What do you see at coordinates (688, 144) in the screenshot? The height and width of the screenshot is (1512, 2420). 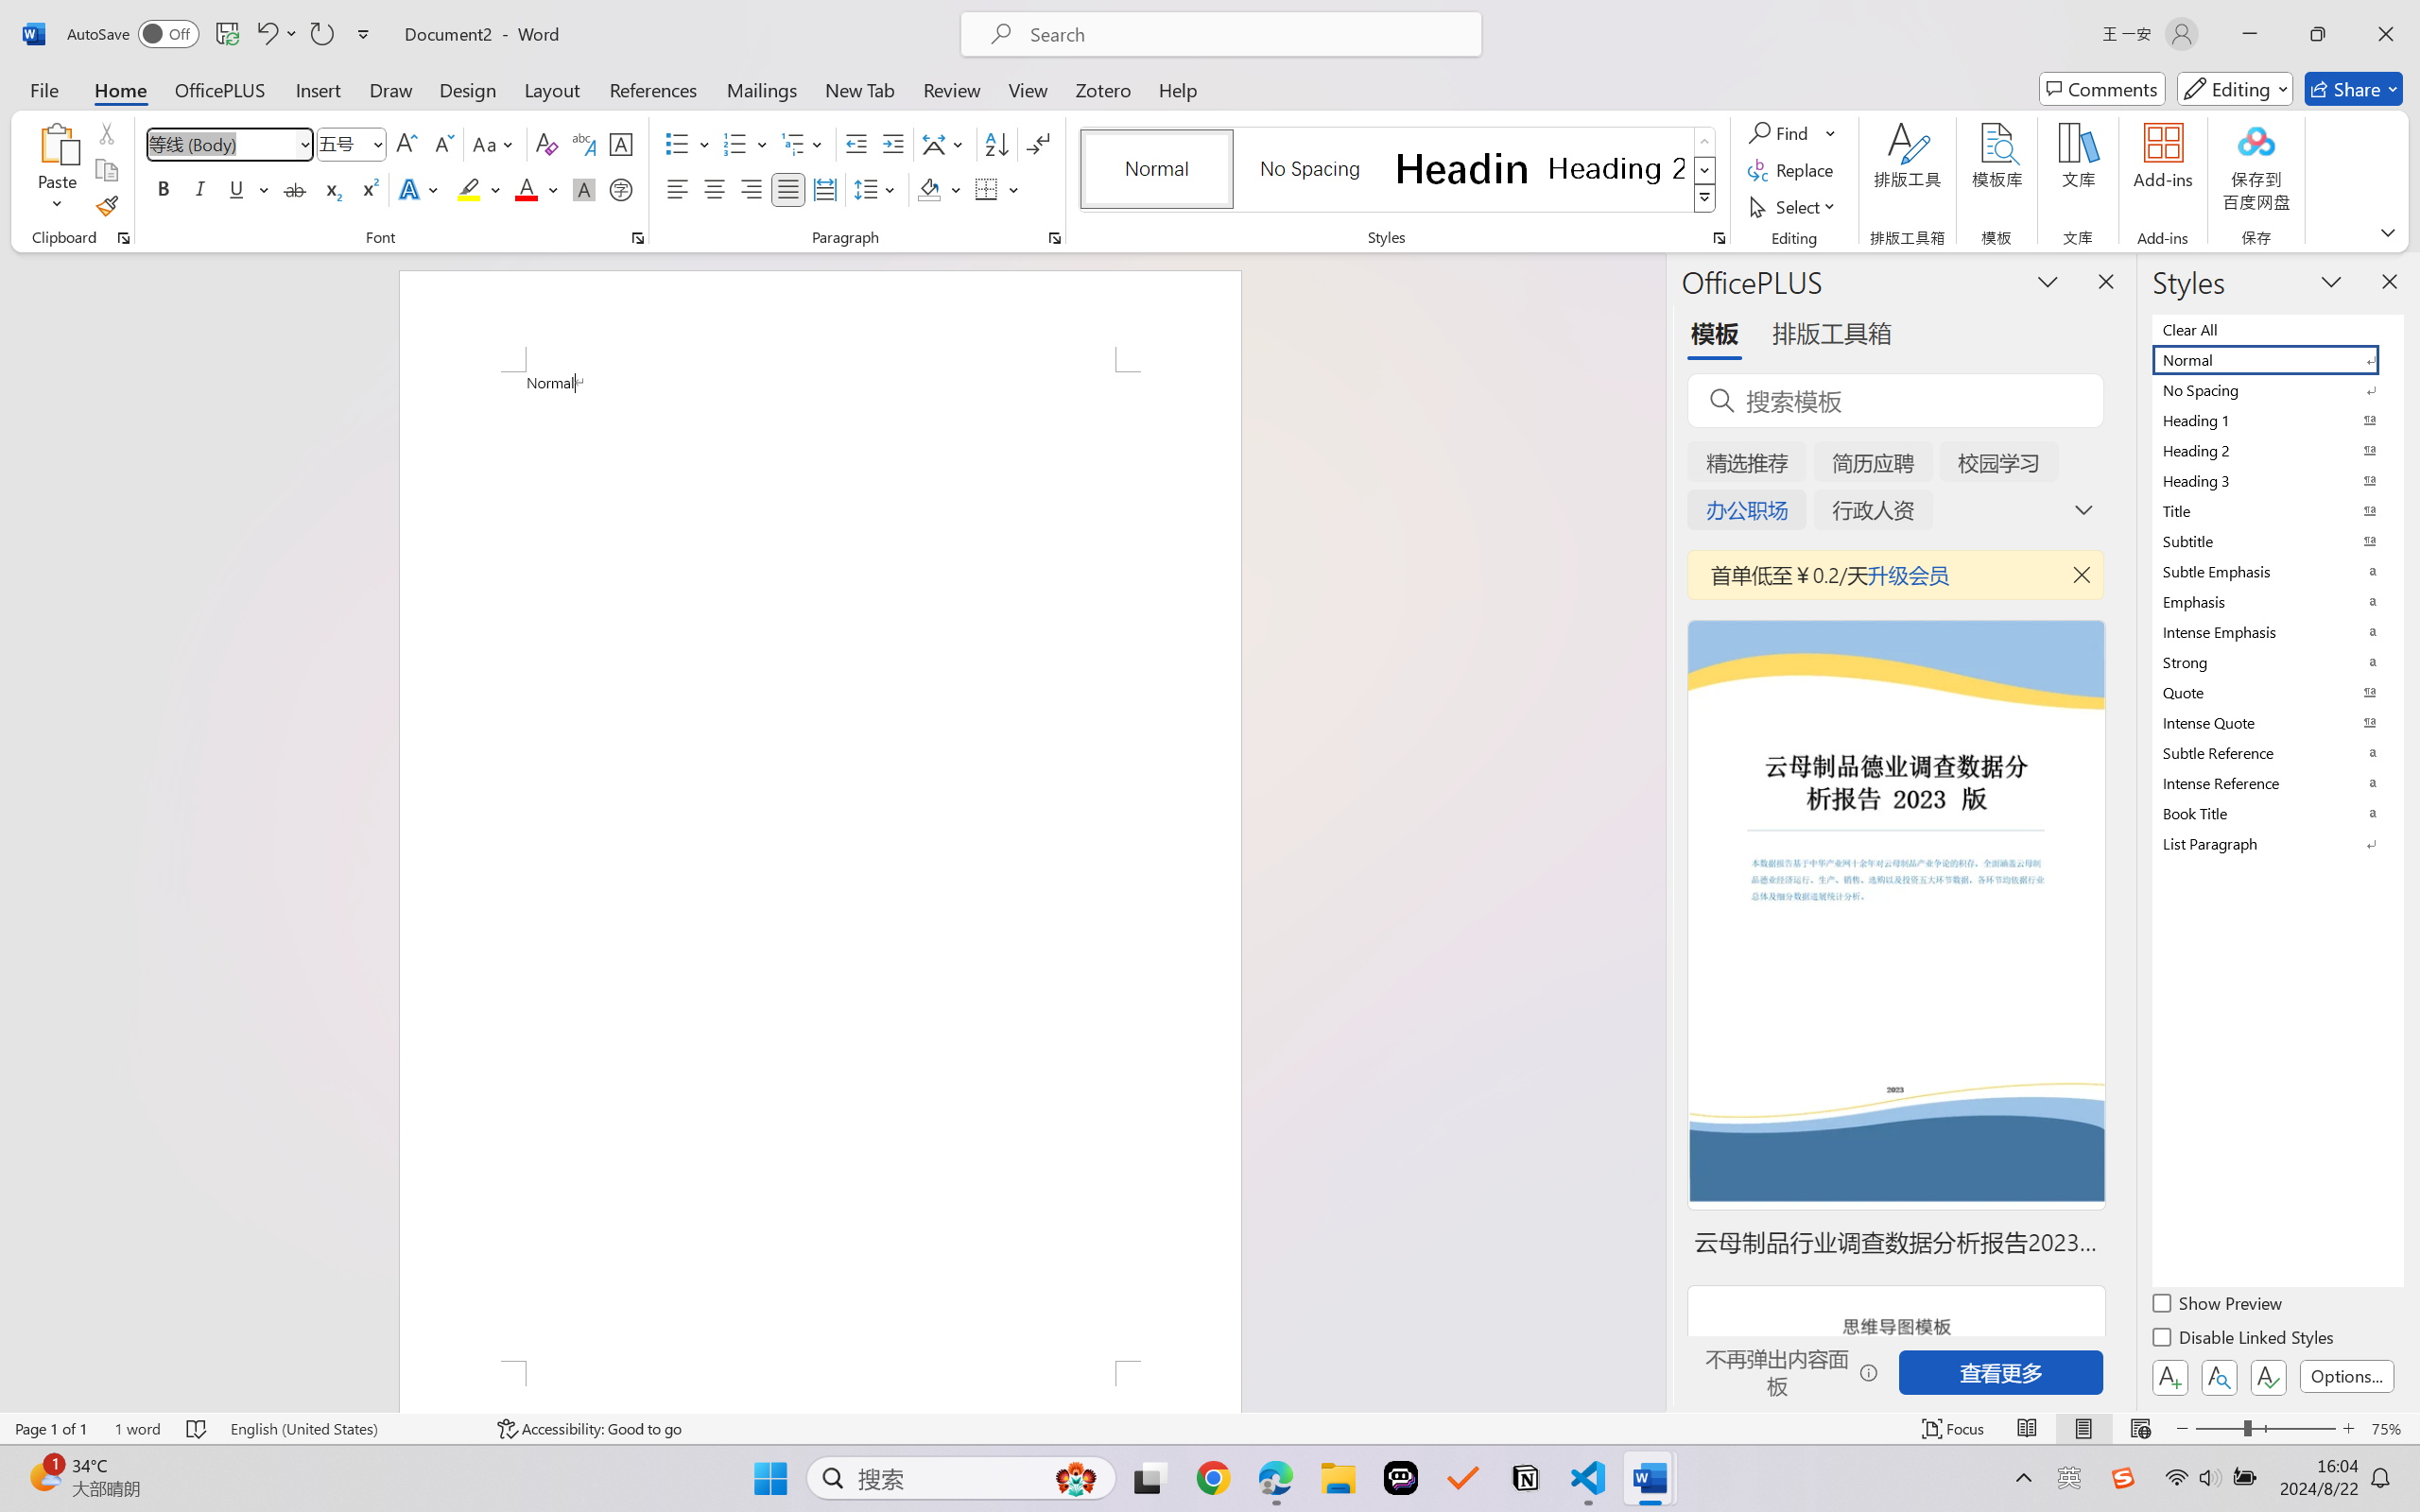 I see `Bullets` at bounding box center [688, 144].